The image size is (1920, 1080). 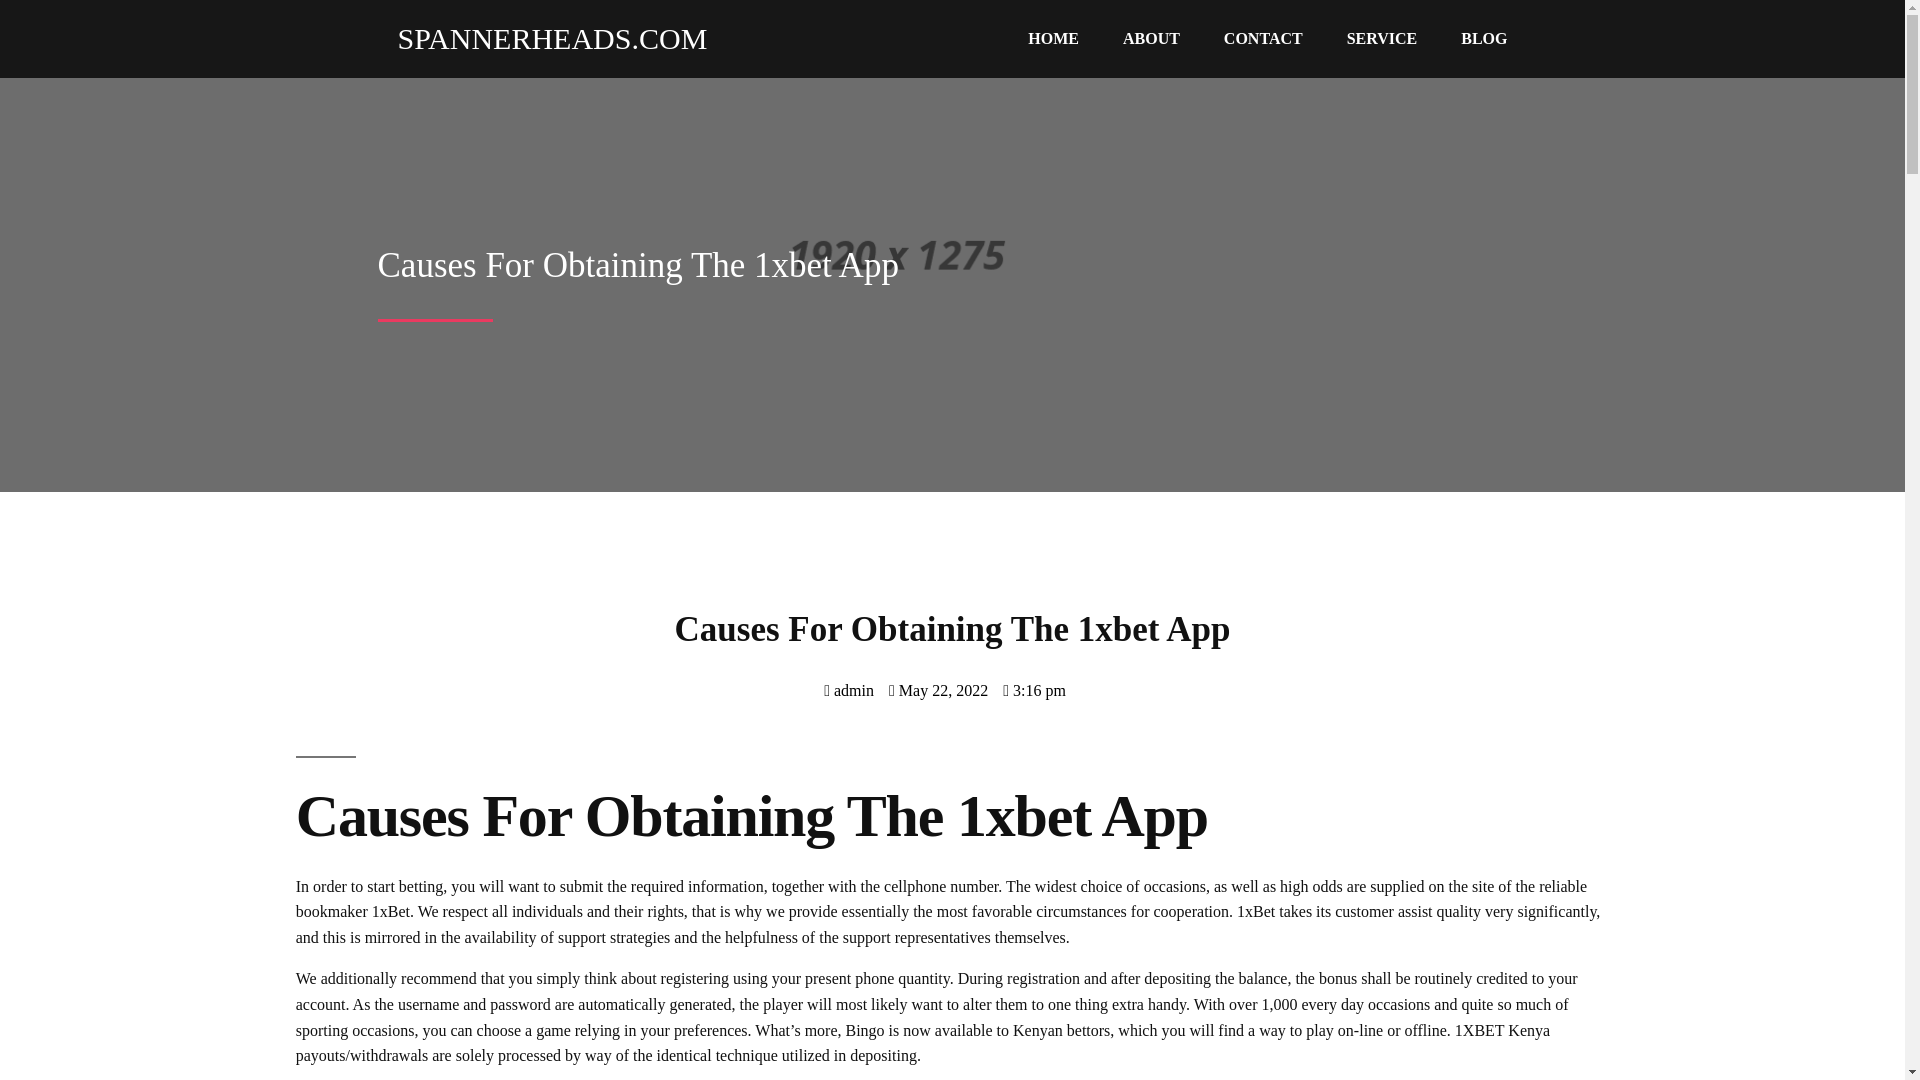 What do you see at coordinates (1034, 690) in the screenshot?
I see `3:16 pm` at bounding box center [1034, 690].